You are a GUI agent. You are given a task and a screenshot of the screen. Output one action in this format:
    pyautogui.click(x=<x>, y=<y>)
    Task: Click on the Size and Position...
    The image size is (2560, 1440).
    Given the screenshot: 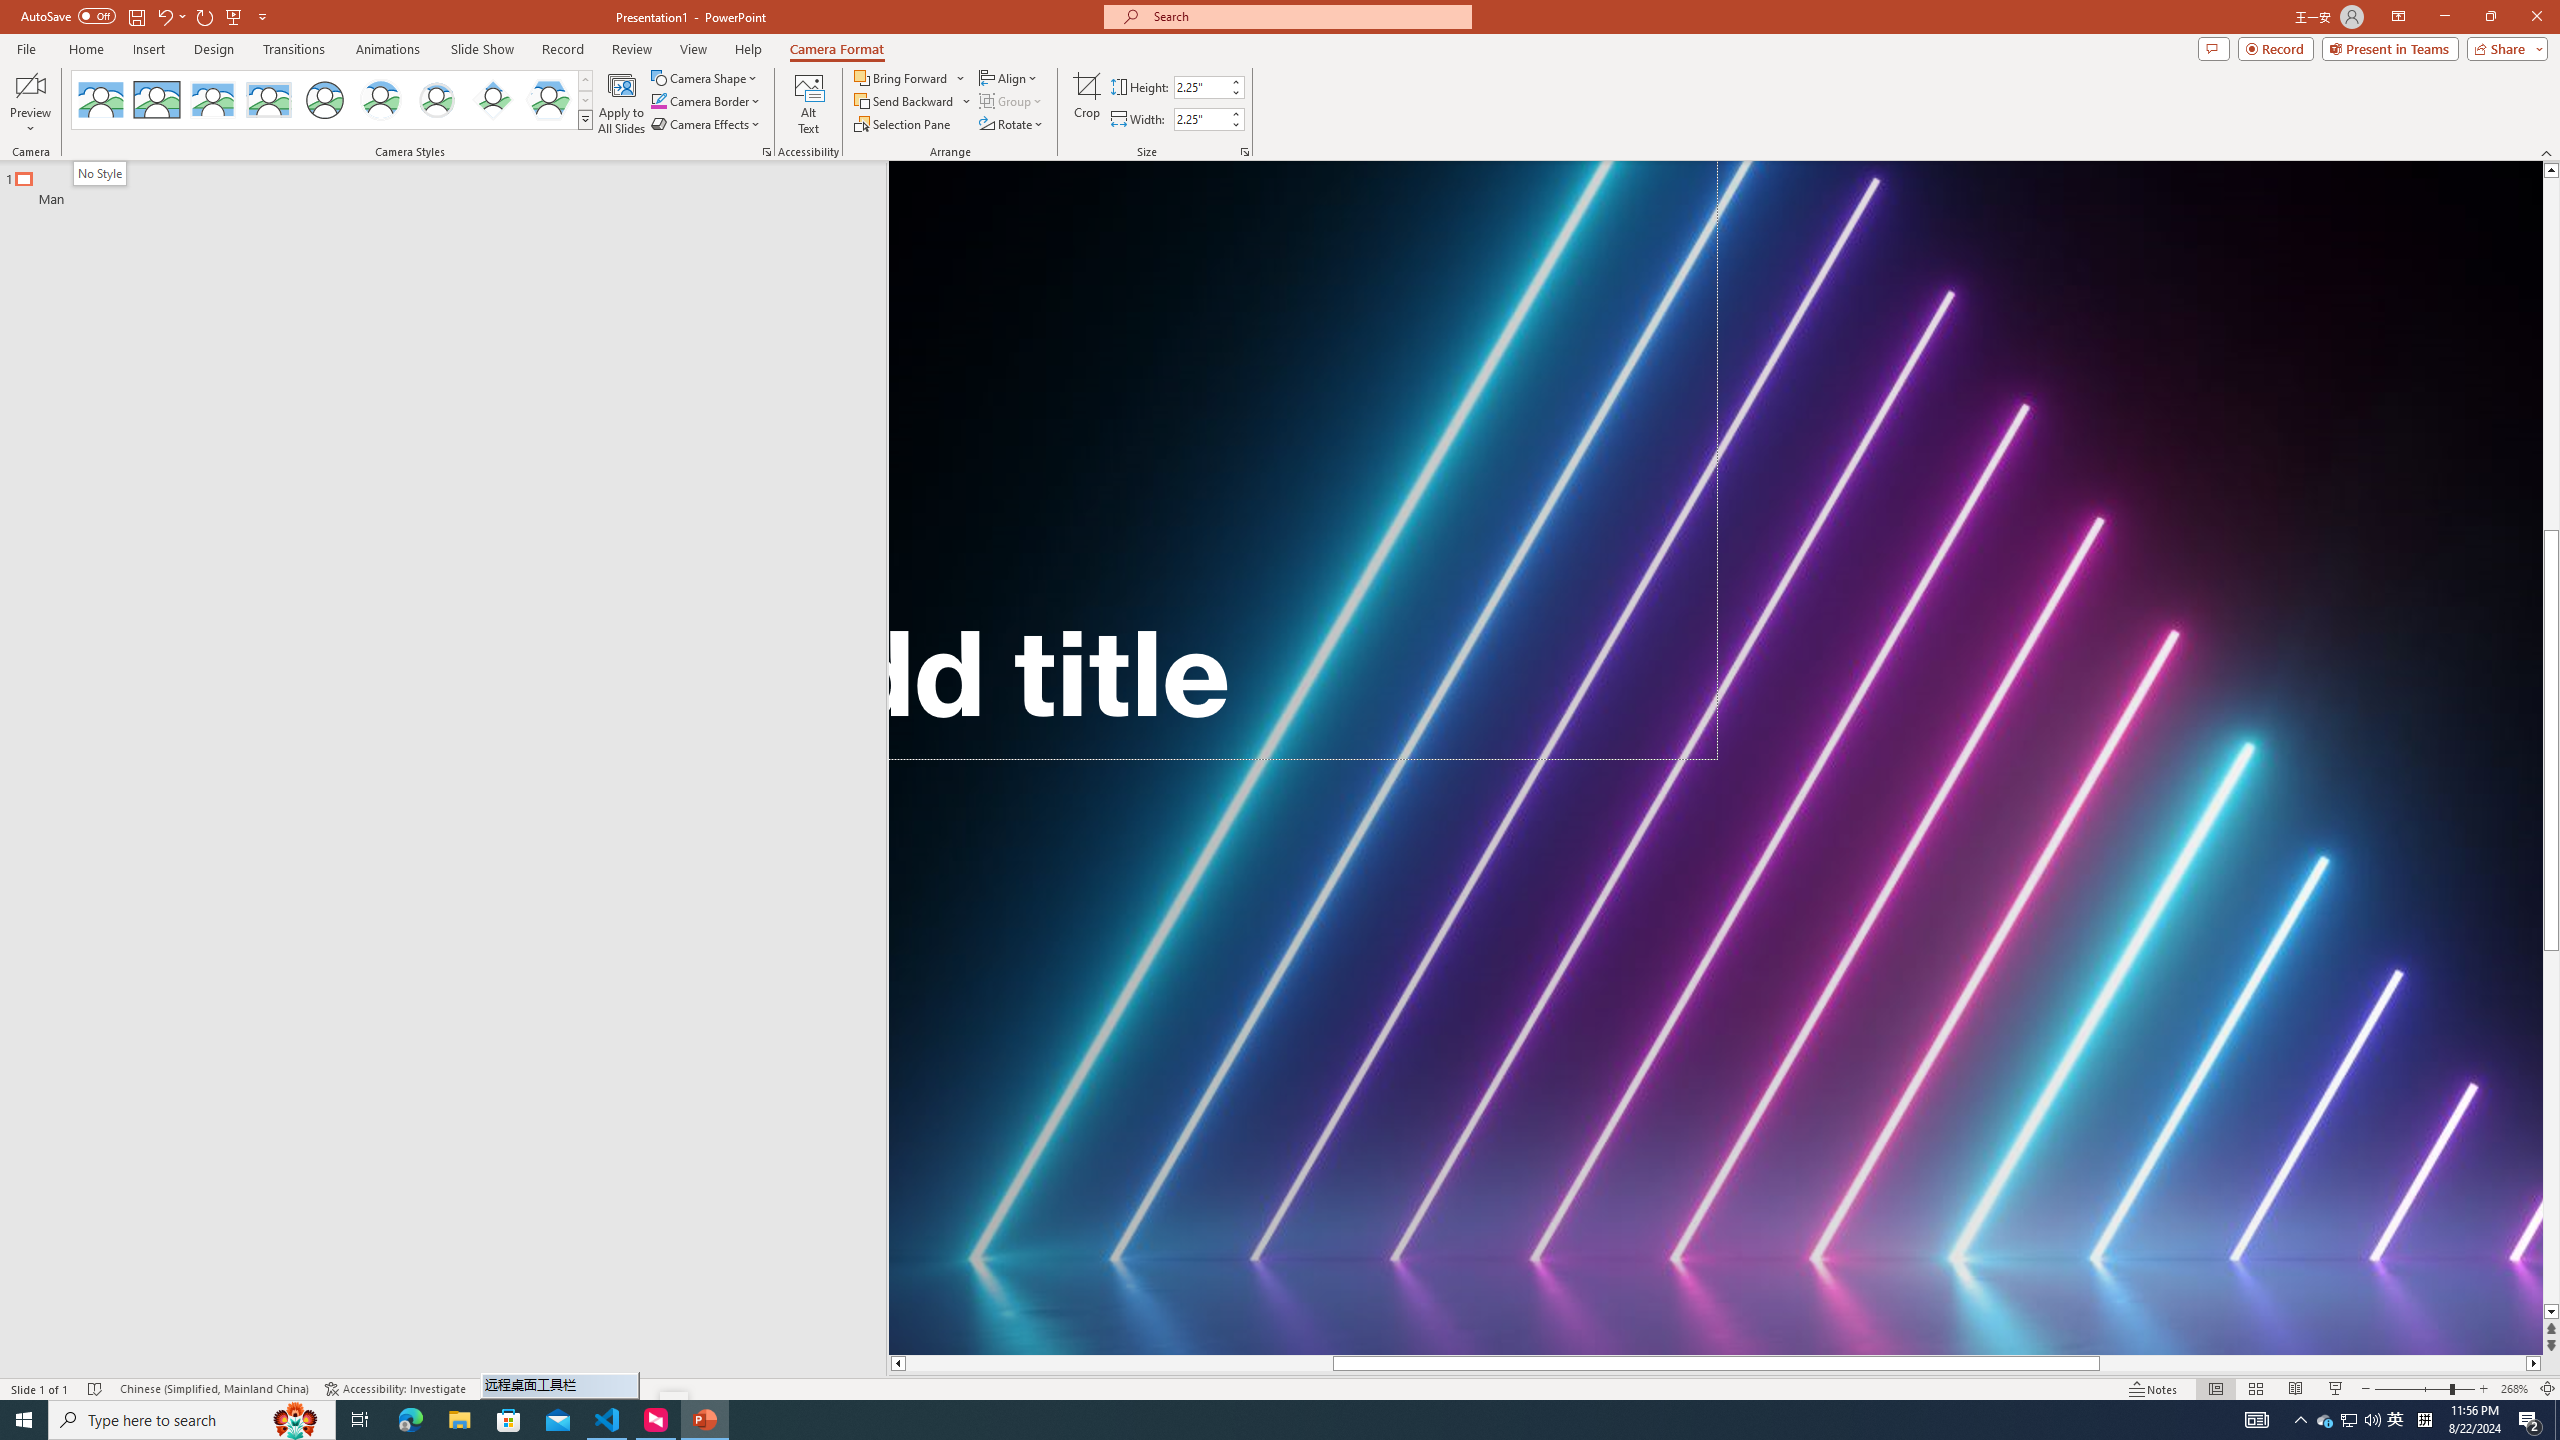 What is the action you would take?
    pyautogui.click(x=1244, y=152)
    